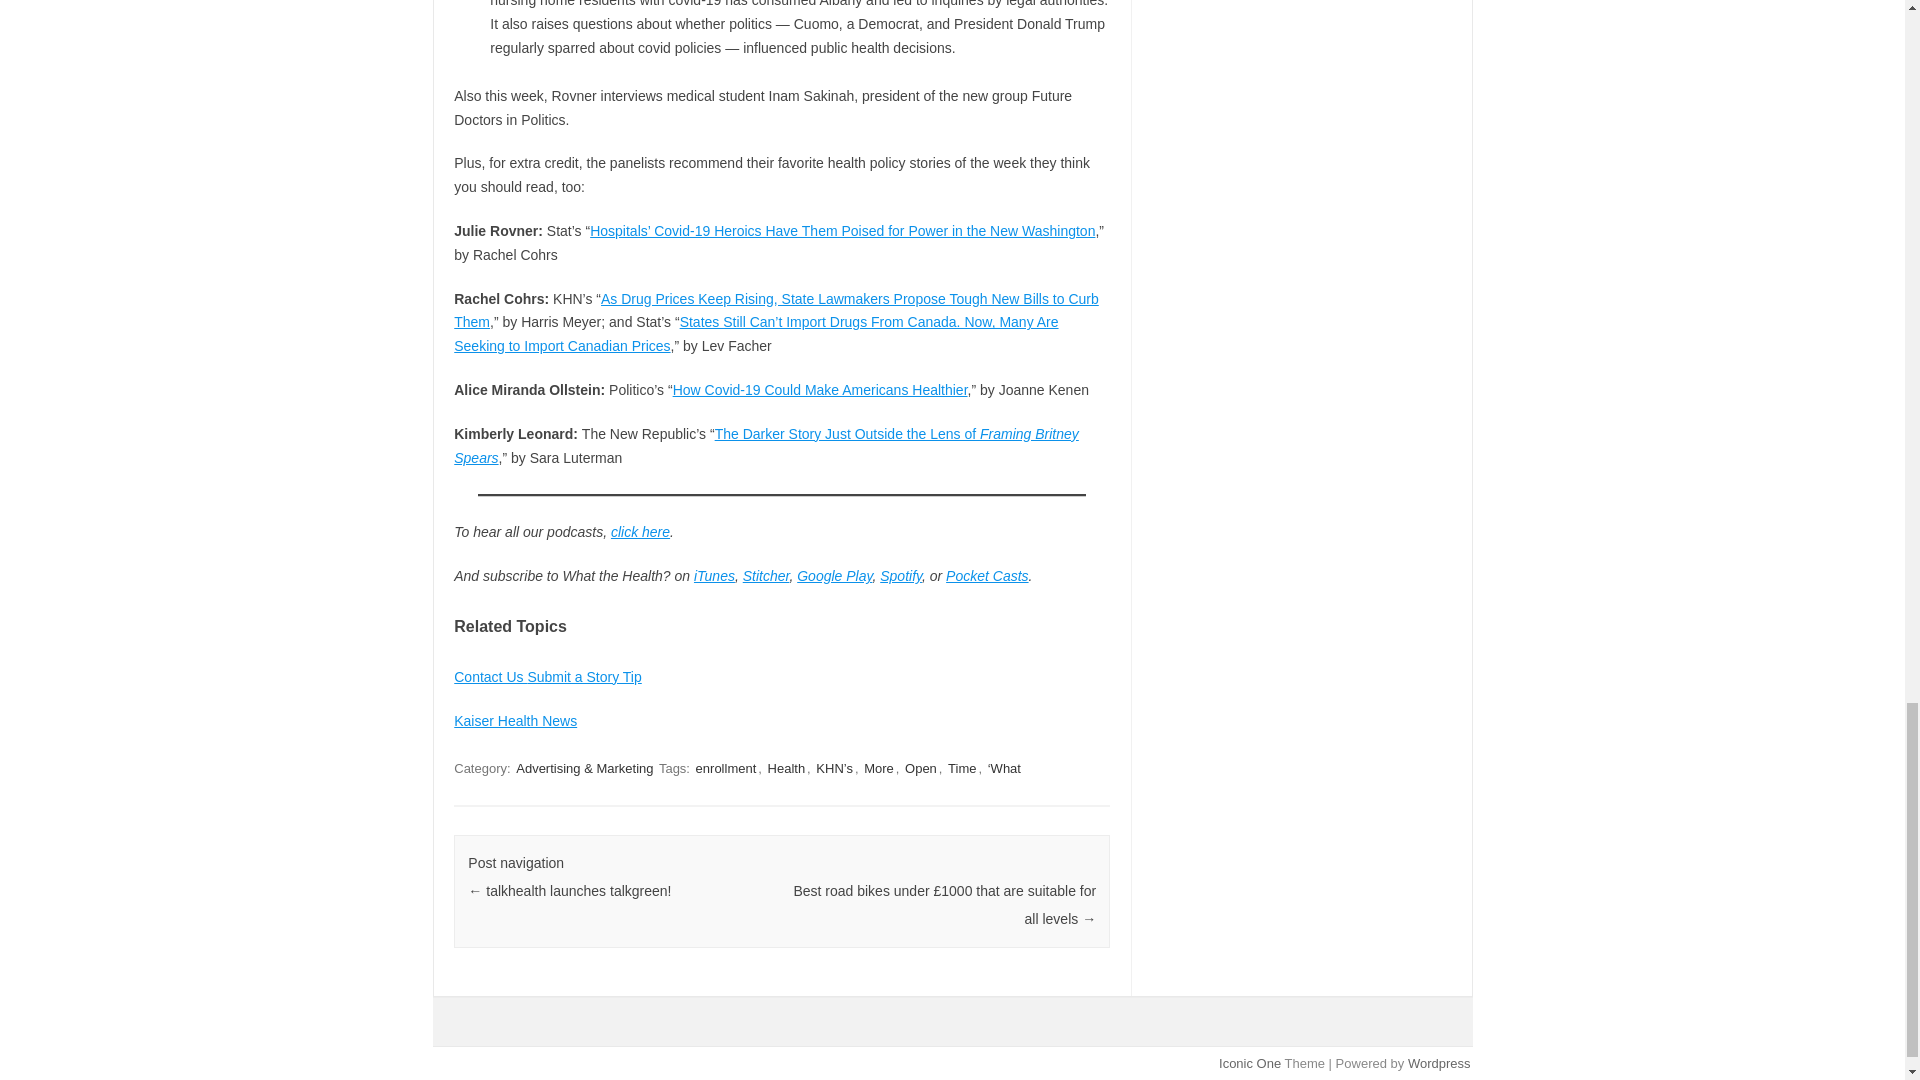  Describe the element at coordinates (714, 576) in the screenshot. I see `iTunes` at that location.